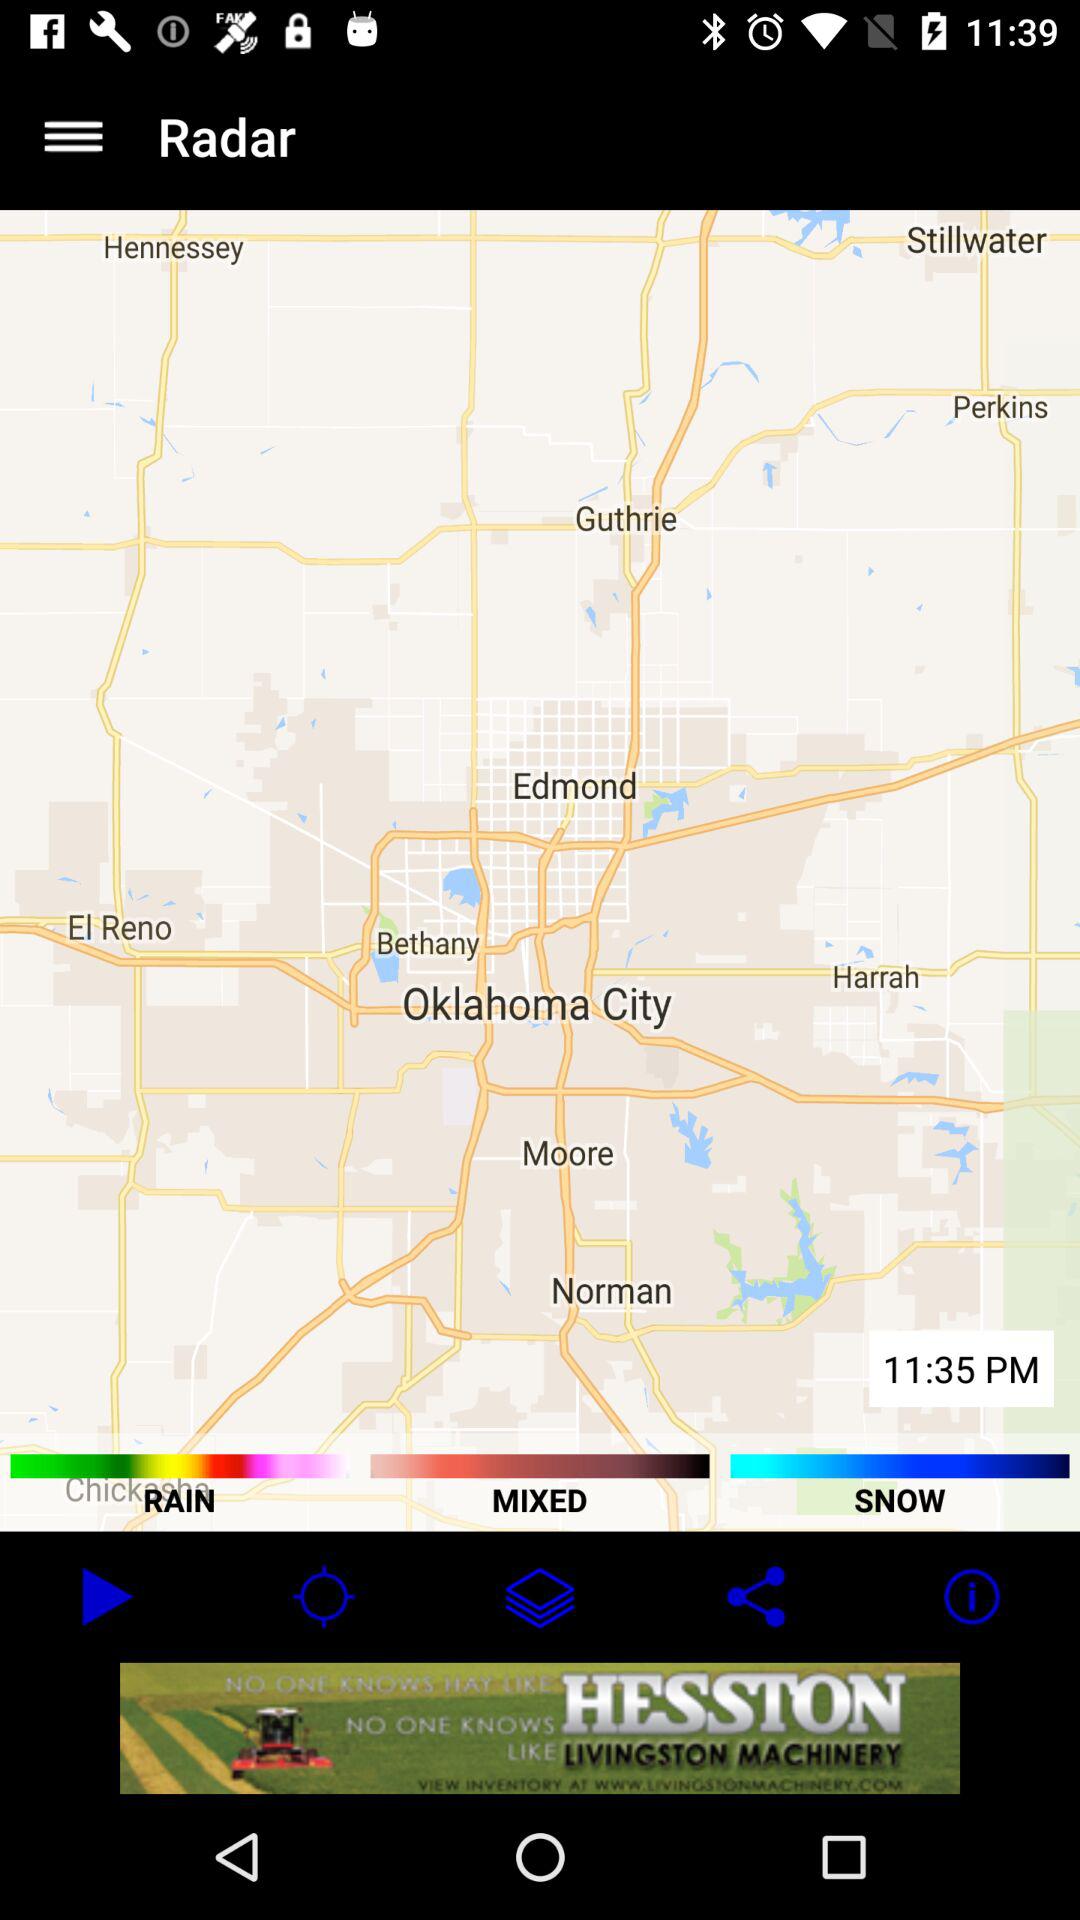 Image resolution: width=1080 pixels, height=1920 pixels. I want to click on go to menu, so click(74, 136).